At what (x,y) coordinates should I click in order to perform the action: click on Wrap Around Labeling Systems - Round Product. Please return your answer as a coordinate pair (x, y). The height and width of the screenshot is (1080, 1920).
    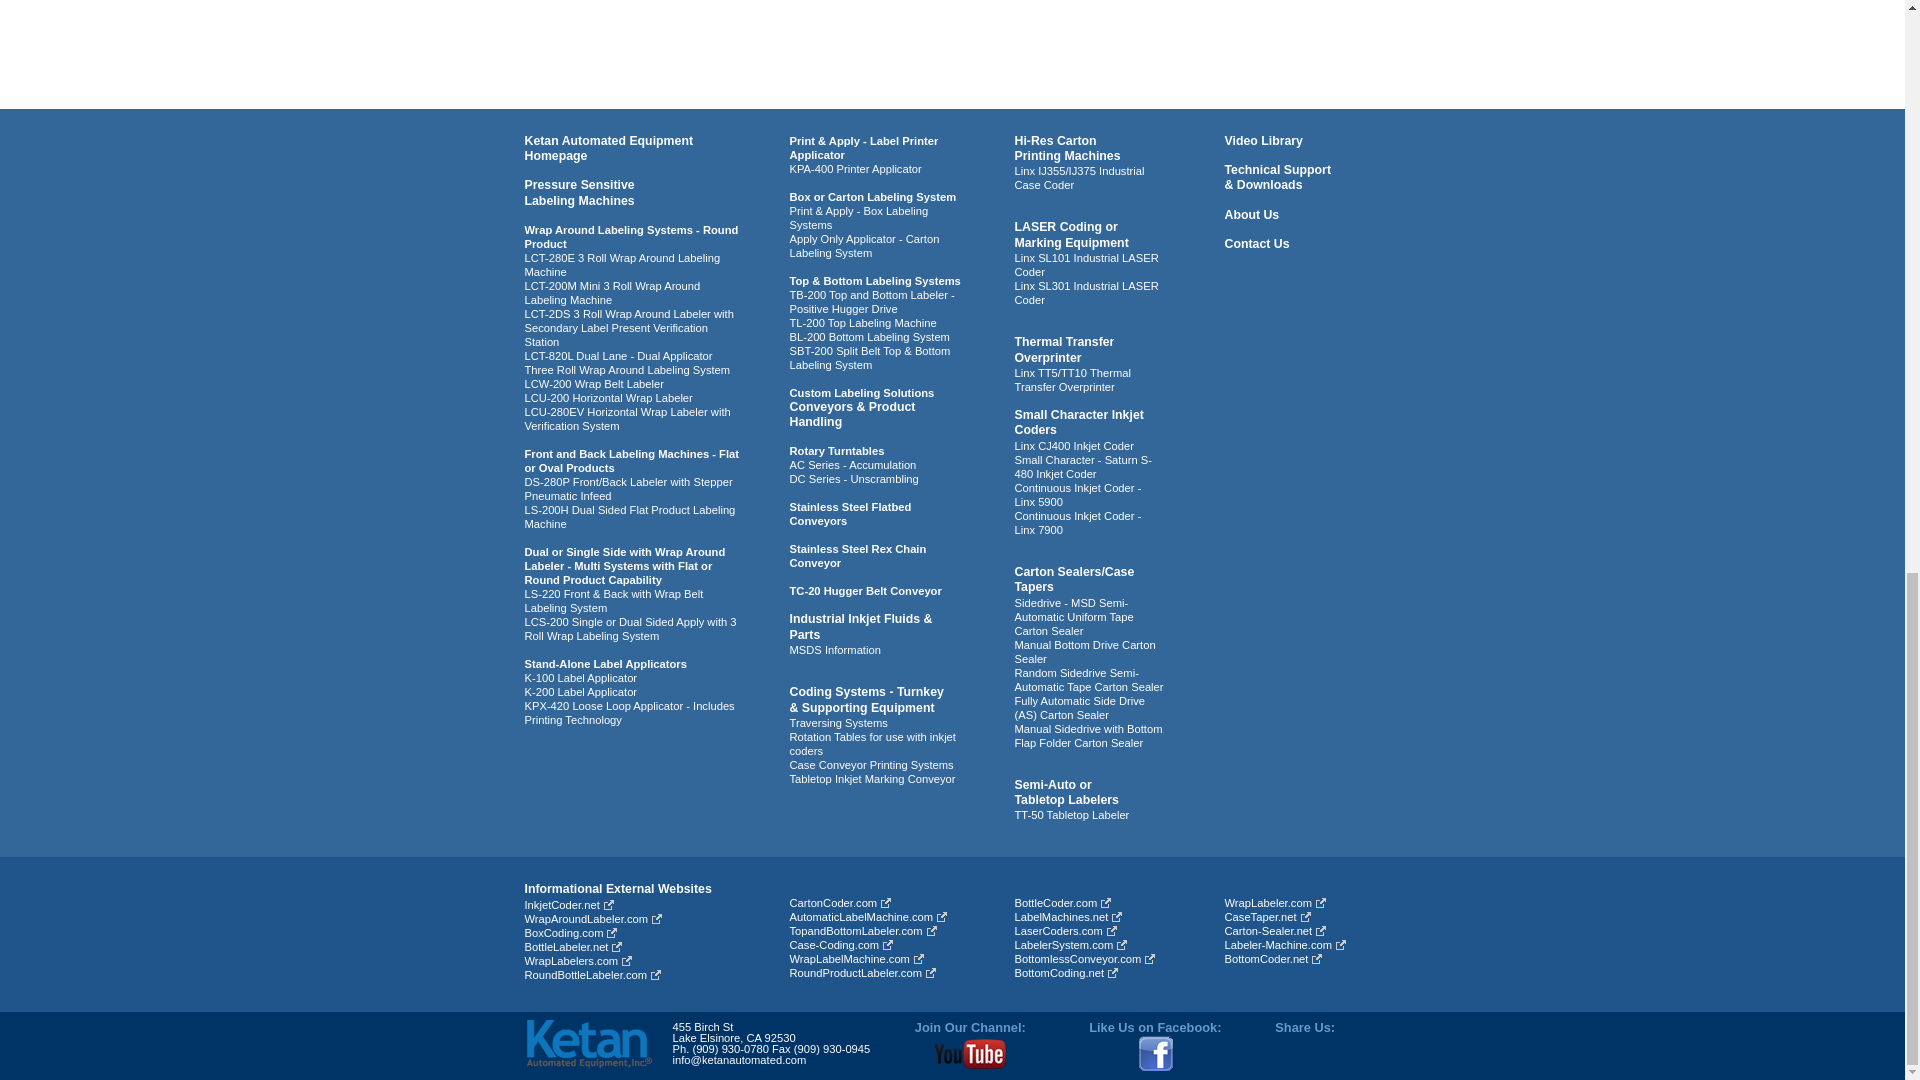
    Looking at the image, I should click on (630, 236).